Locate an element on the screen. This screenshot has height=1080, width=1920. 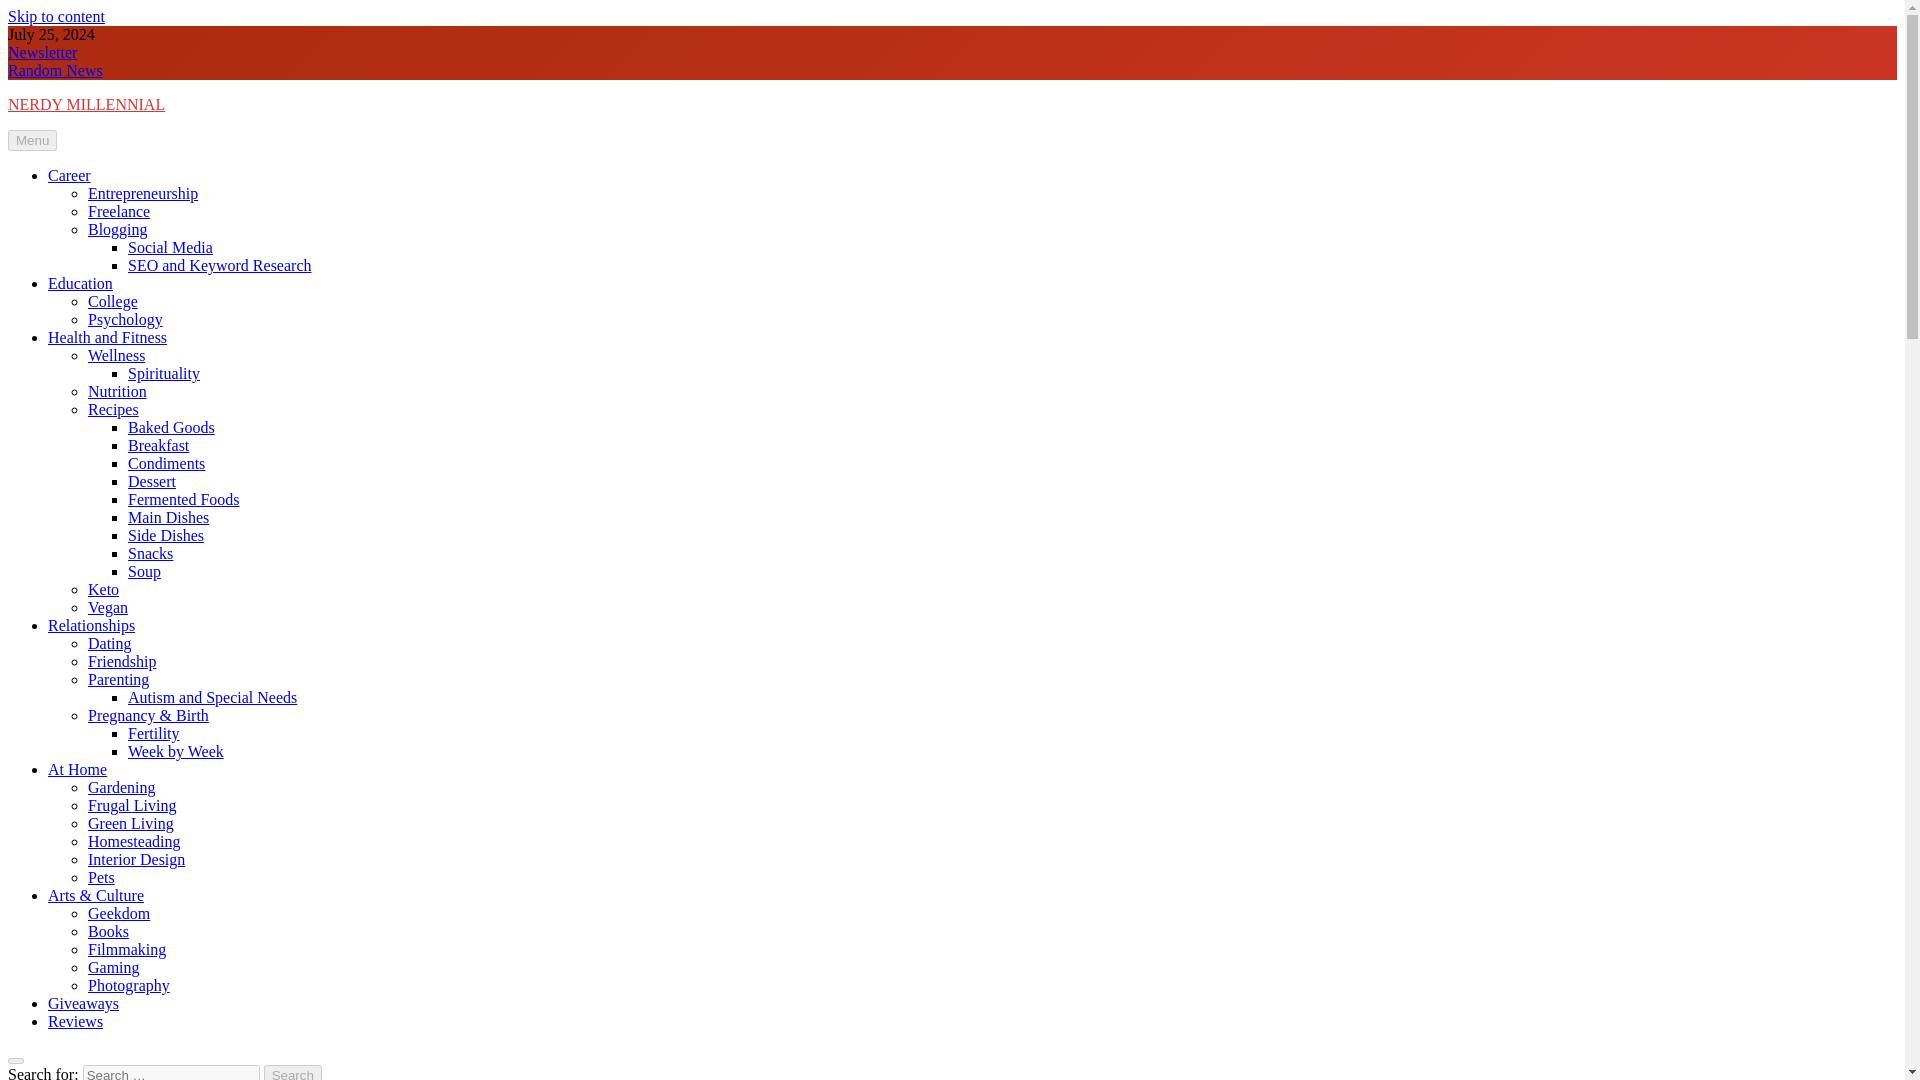
At Home is located at coordinates (78, 769).